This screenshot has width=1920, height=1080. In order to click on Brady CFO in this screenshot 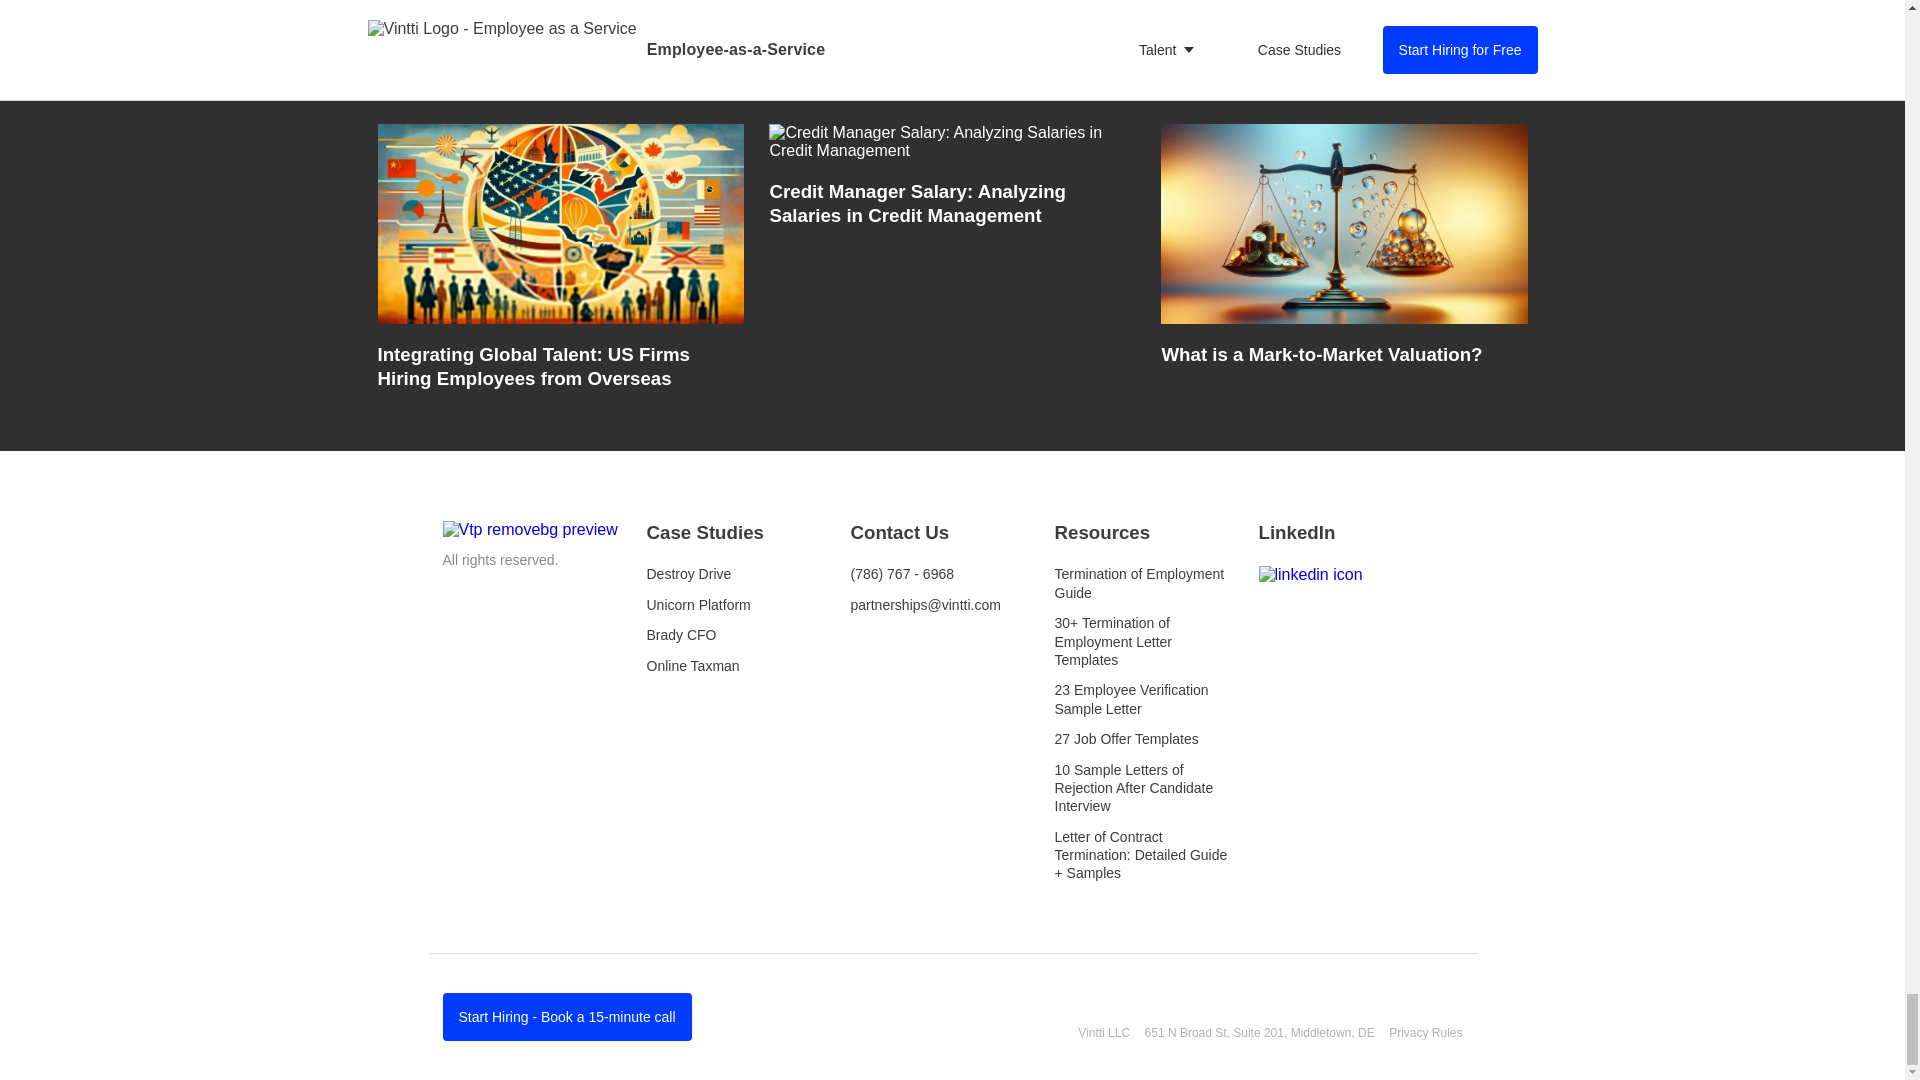, I will do `click(680, 634)`.